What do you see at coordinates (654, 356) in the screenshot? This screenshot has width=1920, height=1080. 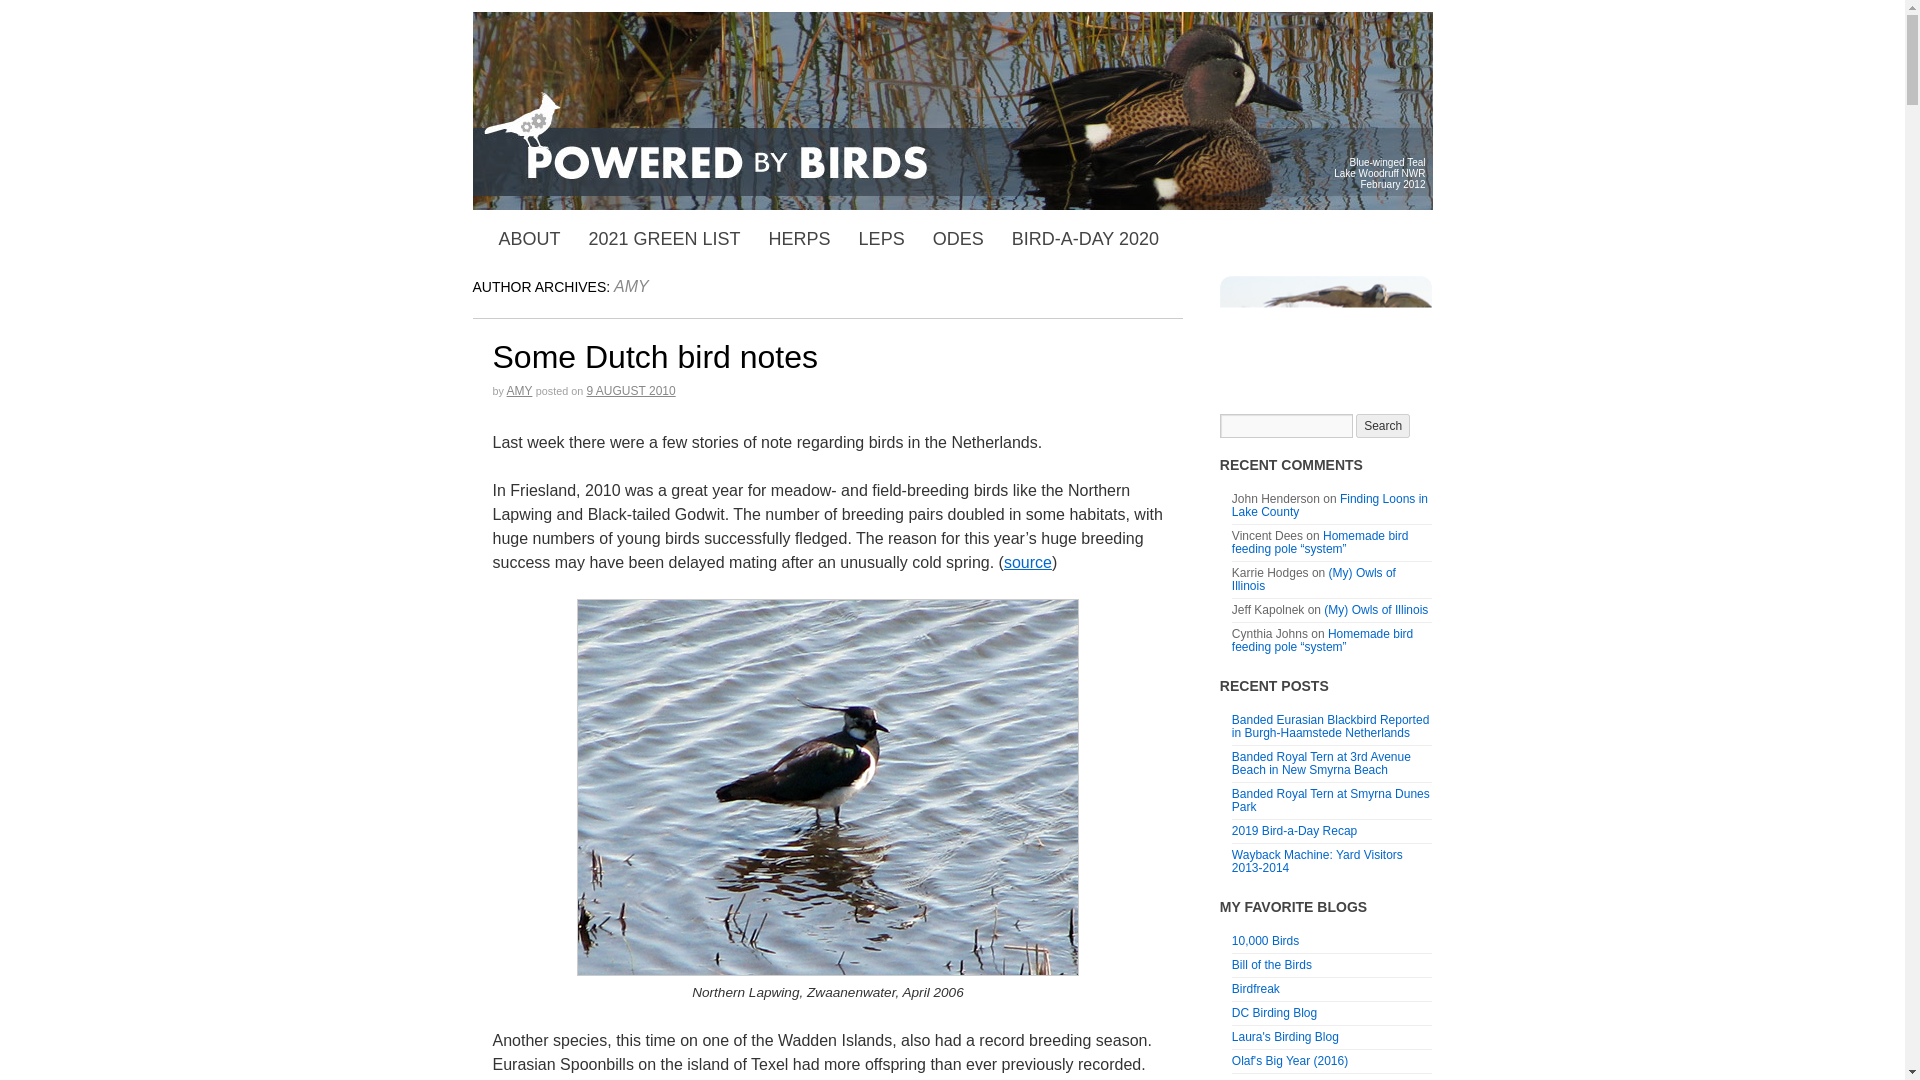 I see `Some Dutch bird notes` at bounding box center [654, 356].